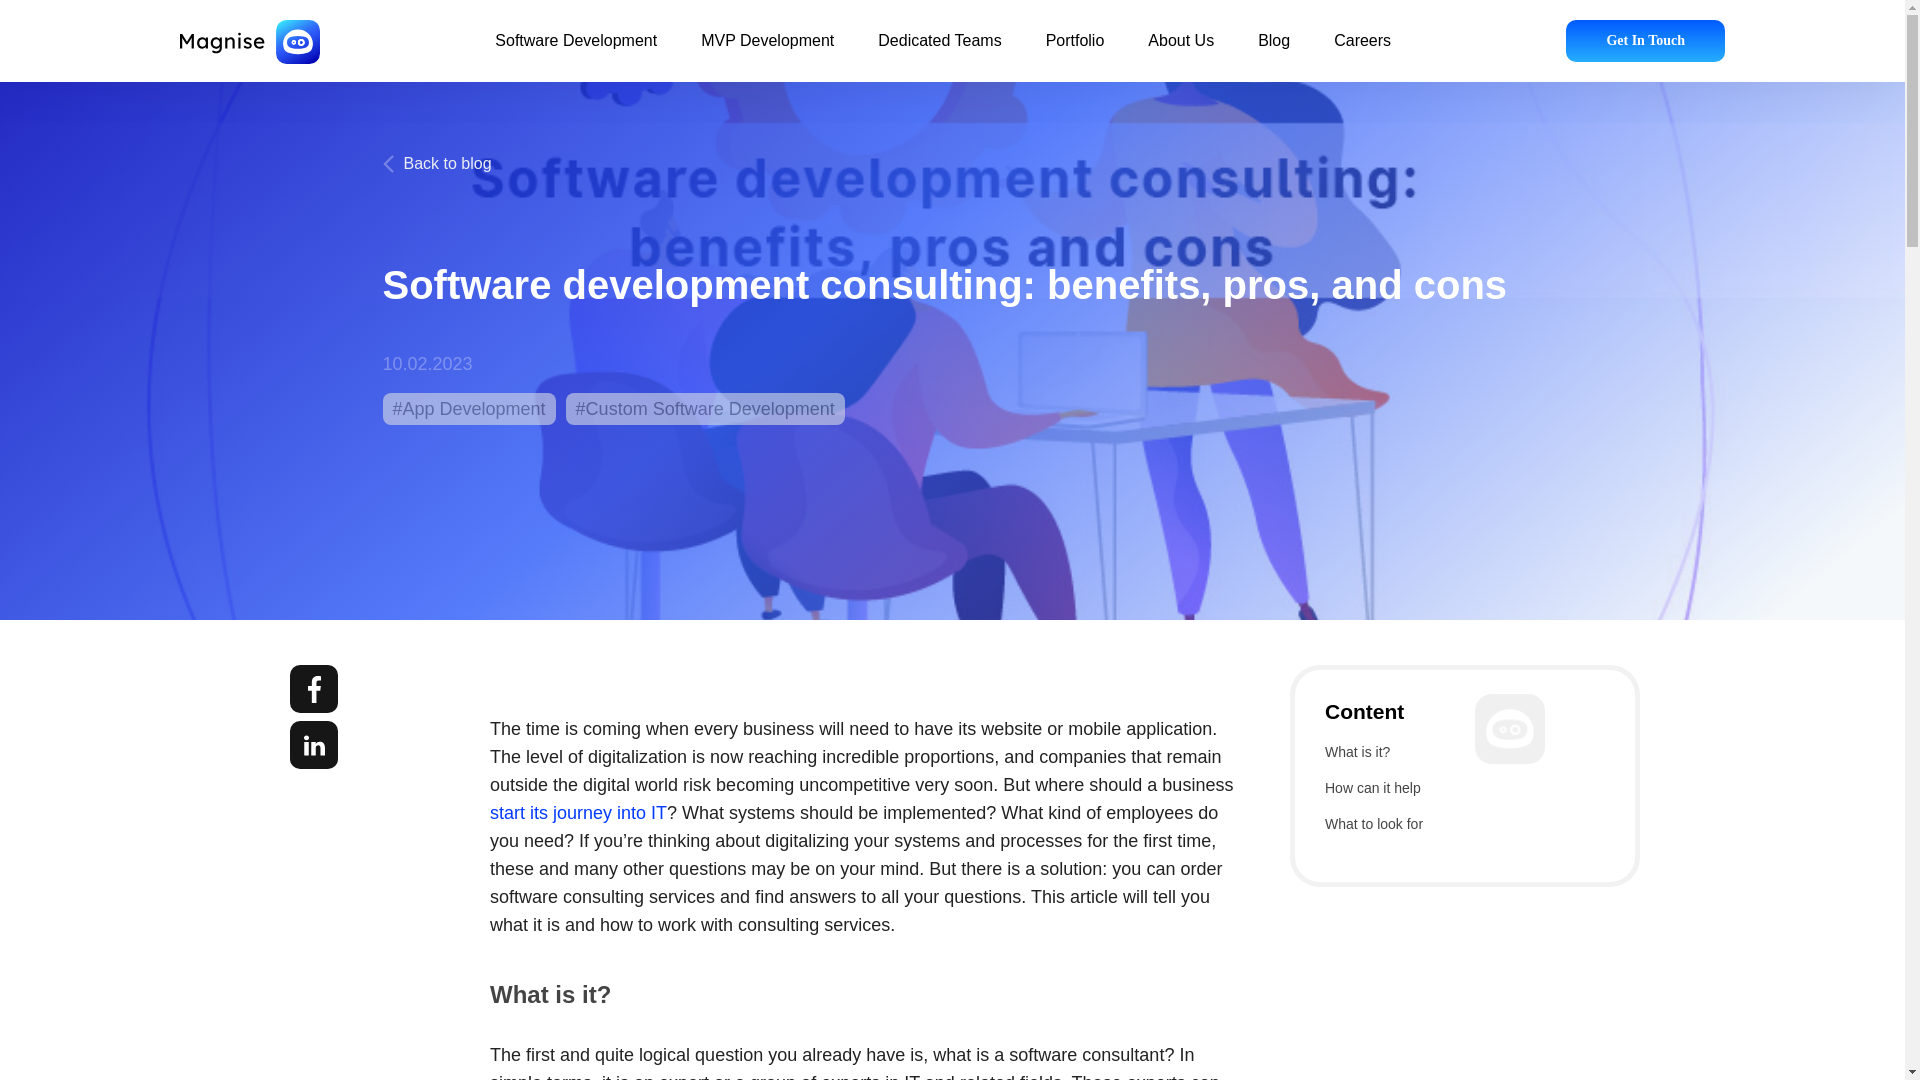 Image resolution: width=1920 pixels, height=1080 pixels. Describe the element at coordinates (766, 51) in the screenshot. I see `MVP Development` at that location.